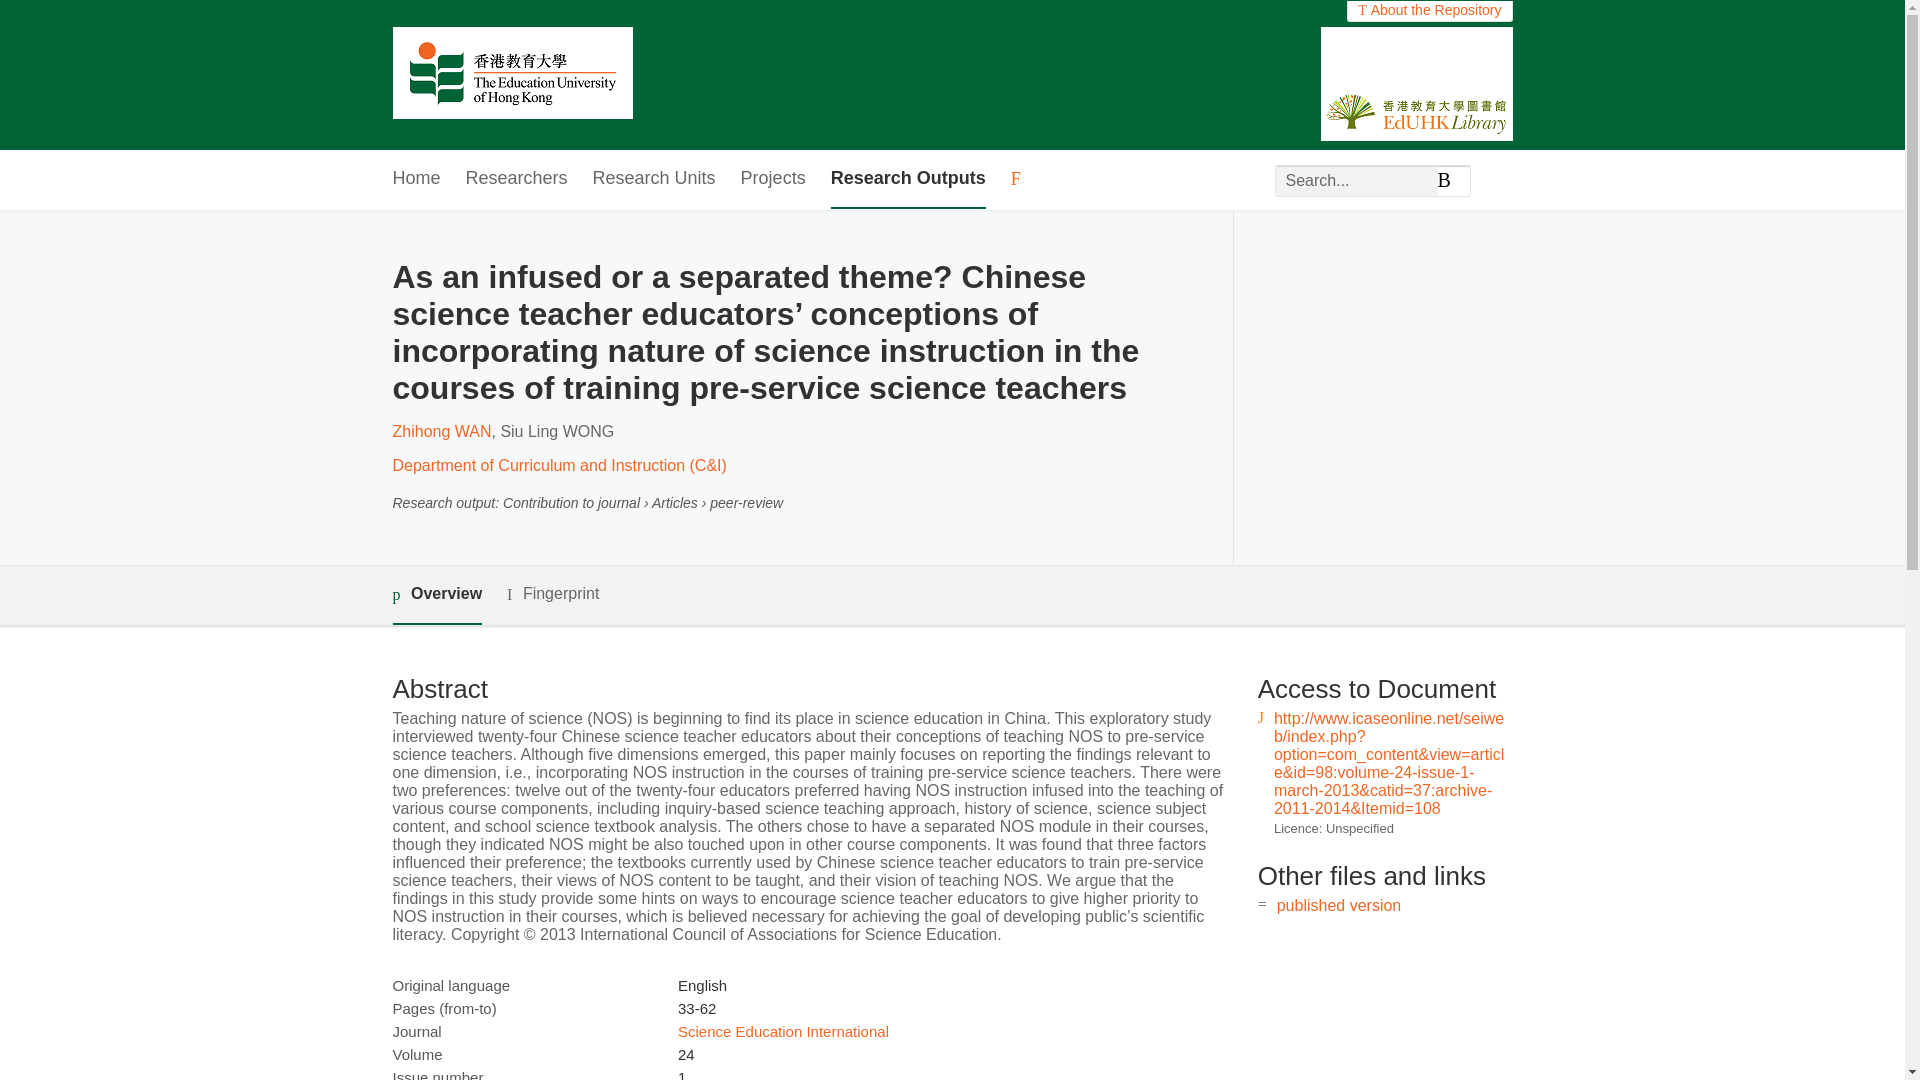 This screenshot has width=1920, height=1080. What do you see at coordinates (436, 595) in the screenshot?
I see `Overview` at bounding box center [436, 595].